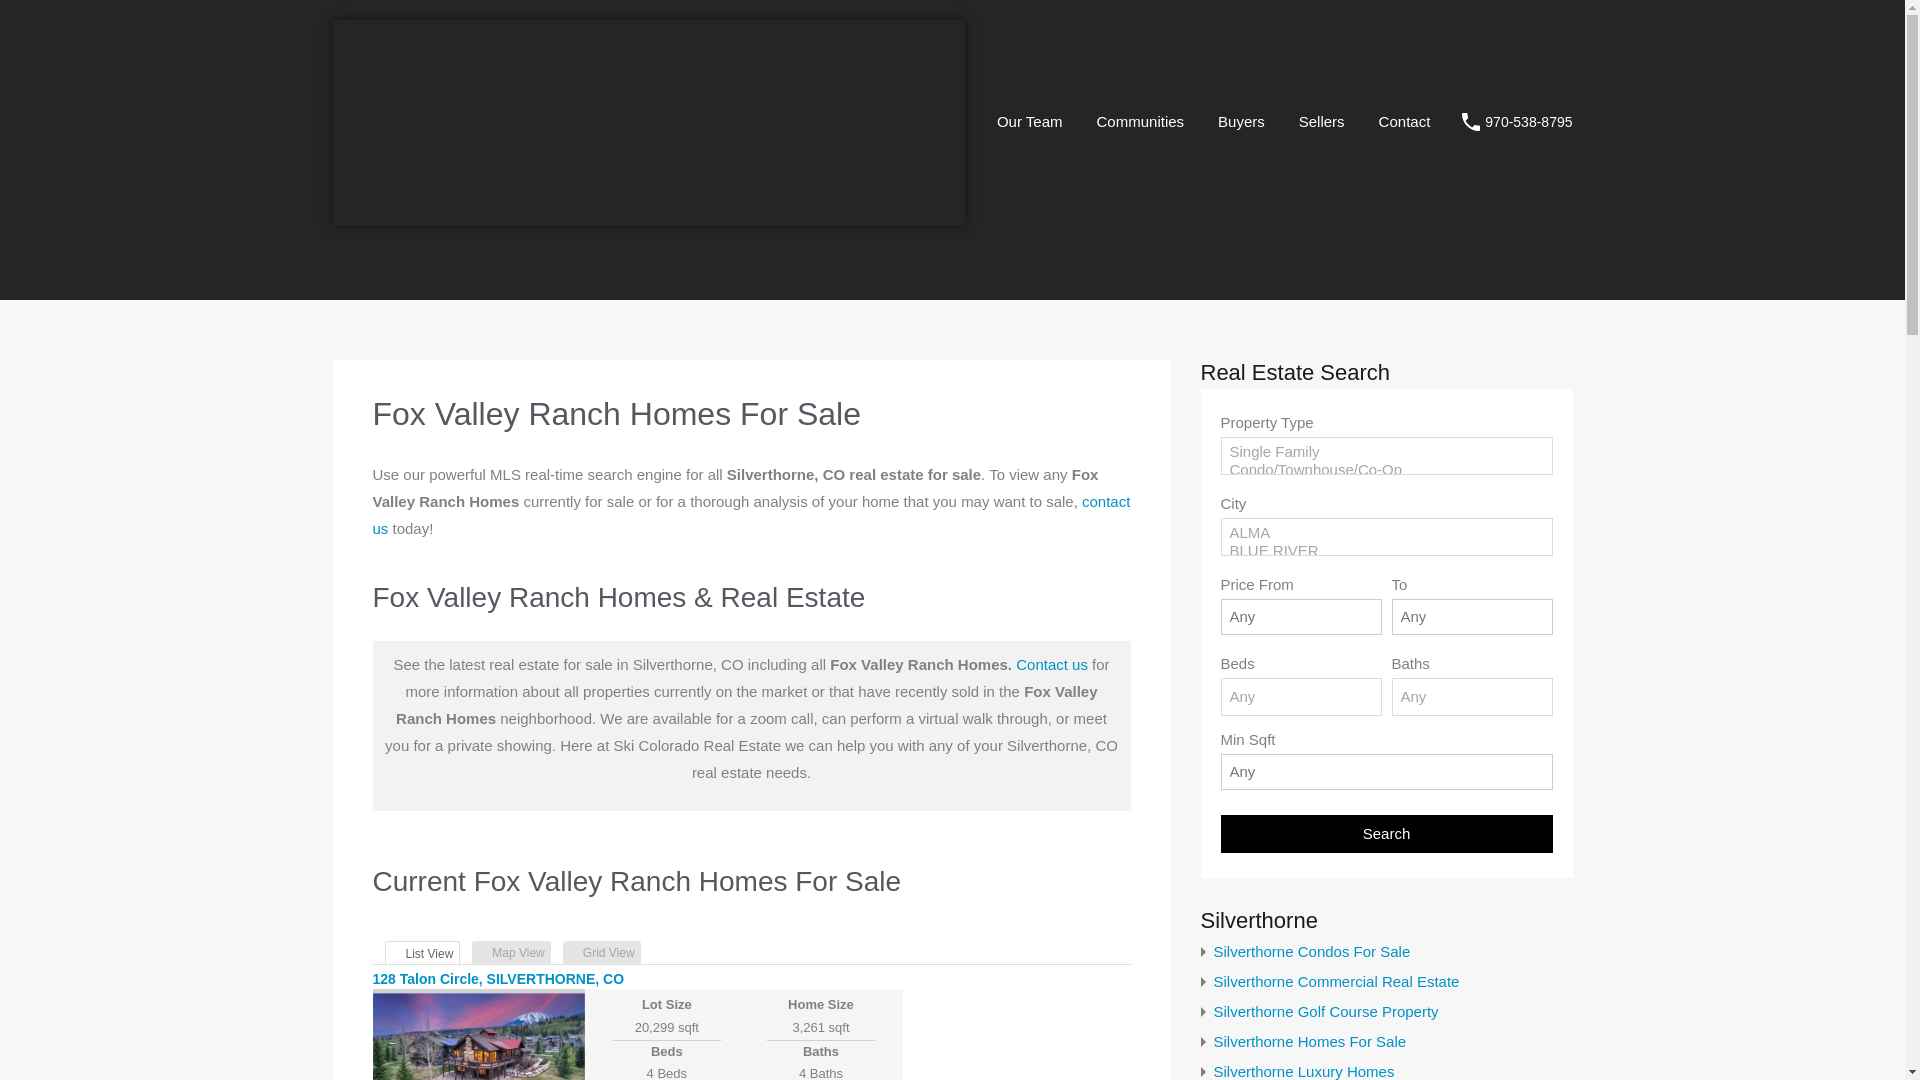  Describe the element at coordinates (498, 978) in the screenshot. I see `128 Talon Circle, SILVERTHORNE, CO` at that location.